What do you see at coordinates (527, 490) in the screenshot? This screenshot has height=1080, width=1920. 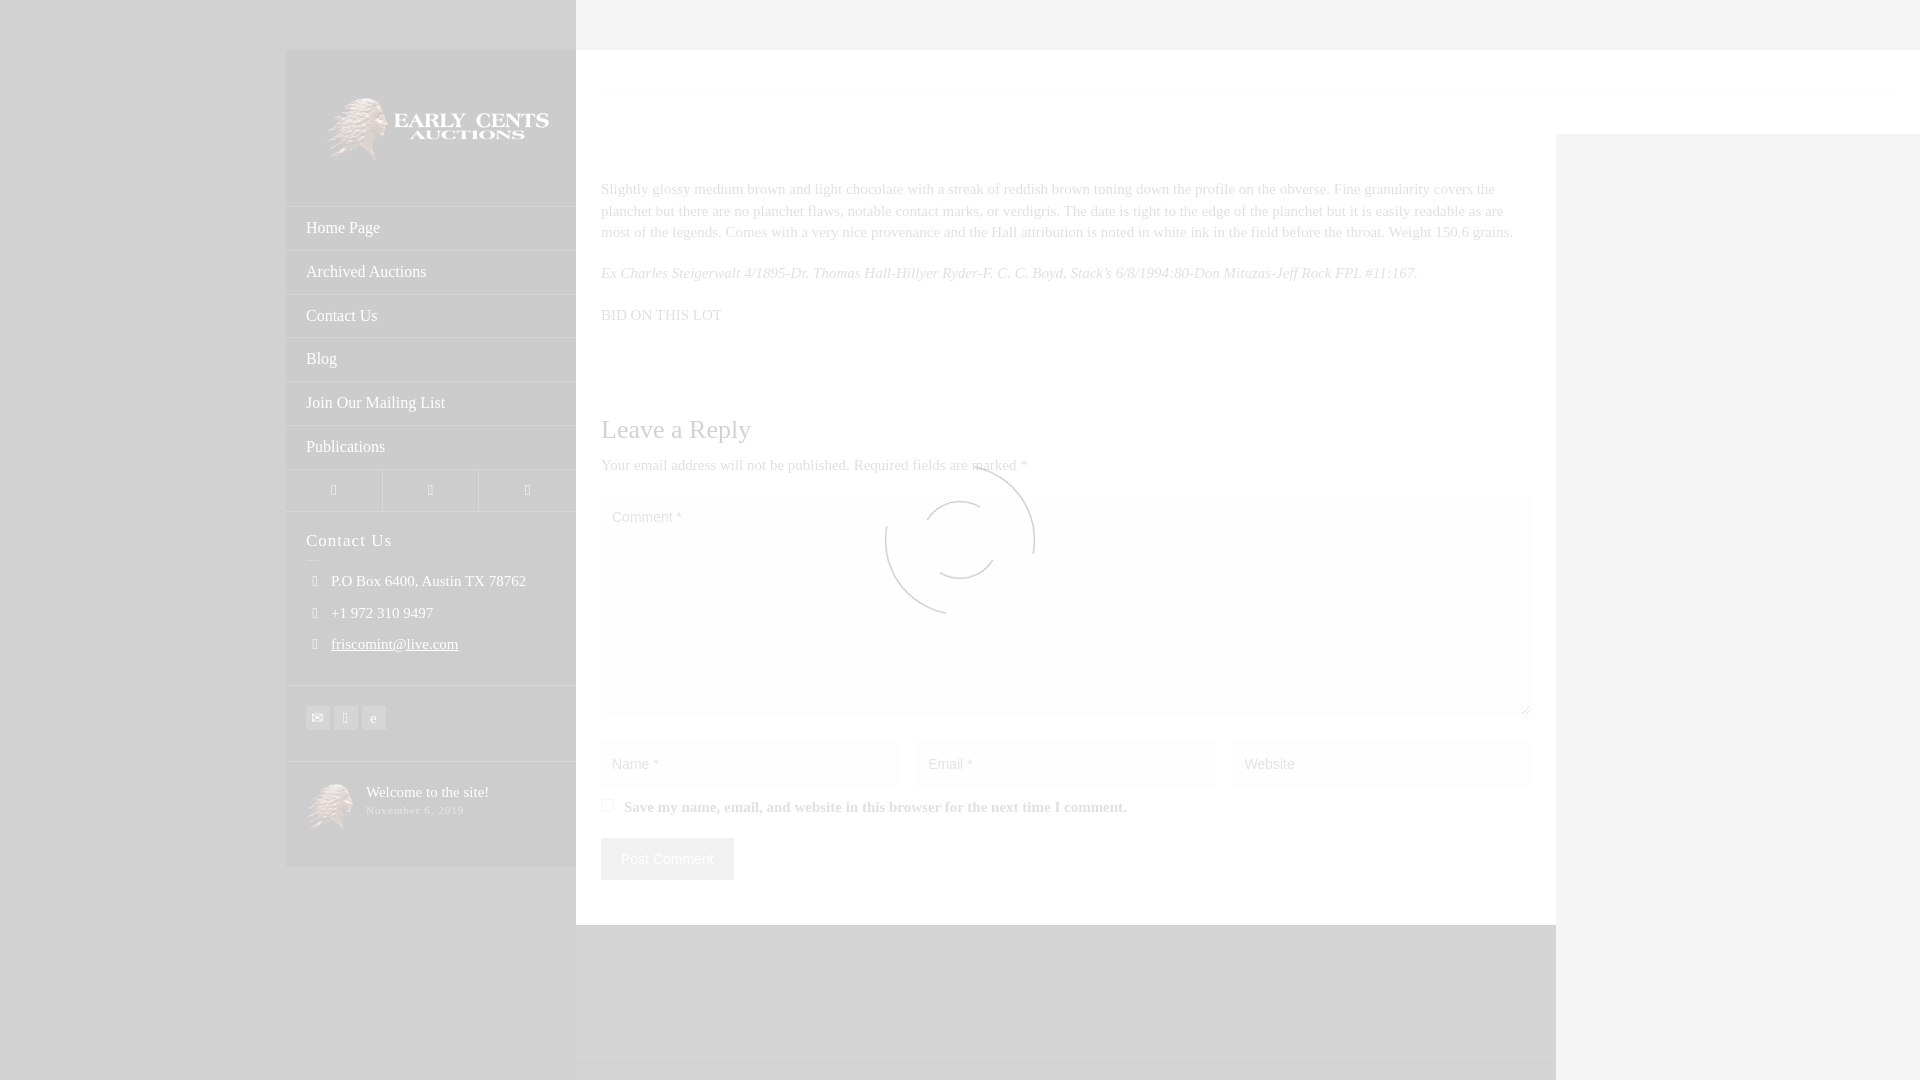 I see `Search` at bounding box center [527, 490].